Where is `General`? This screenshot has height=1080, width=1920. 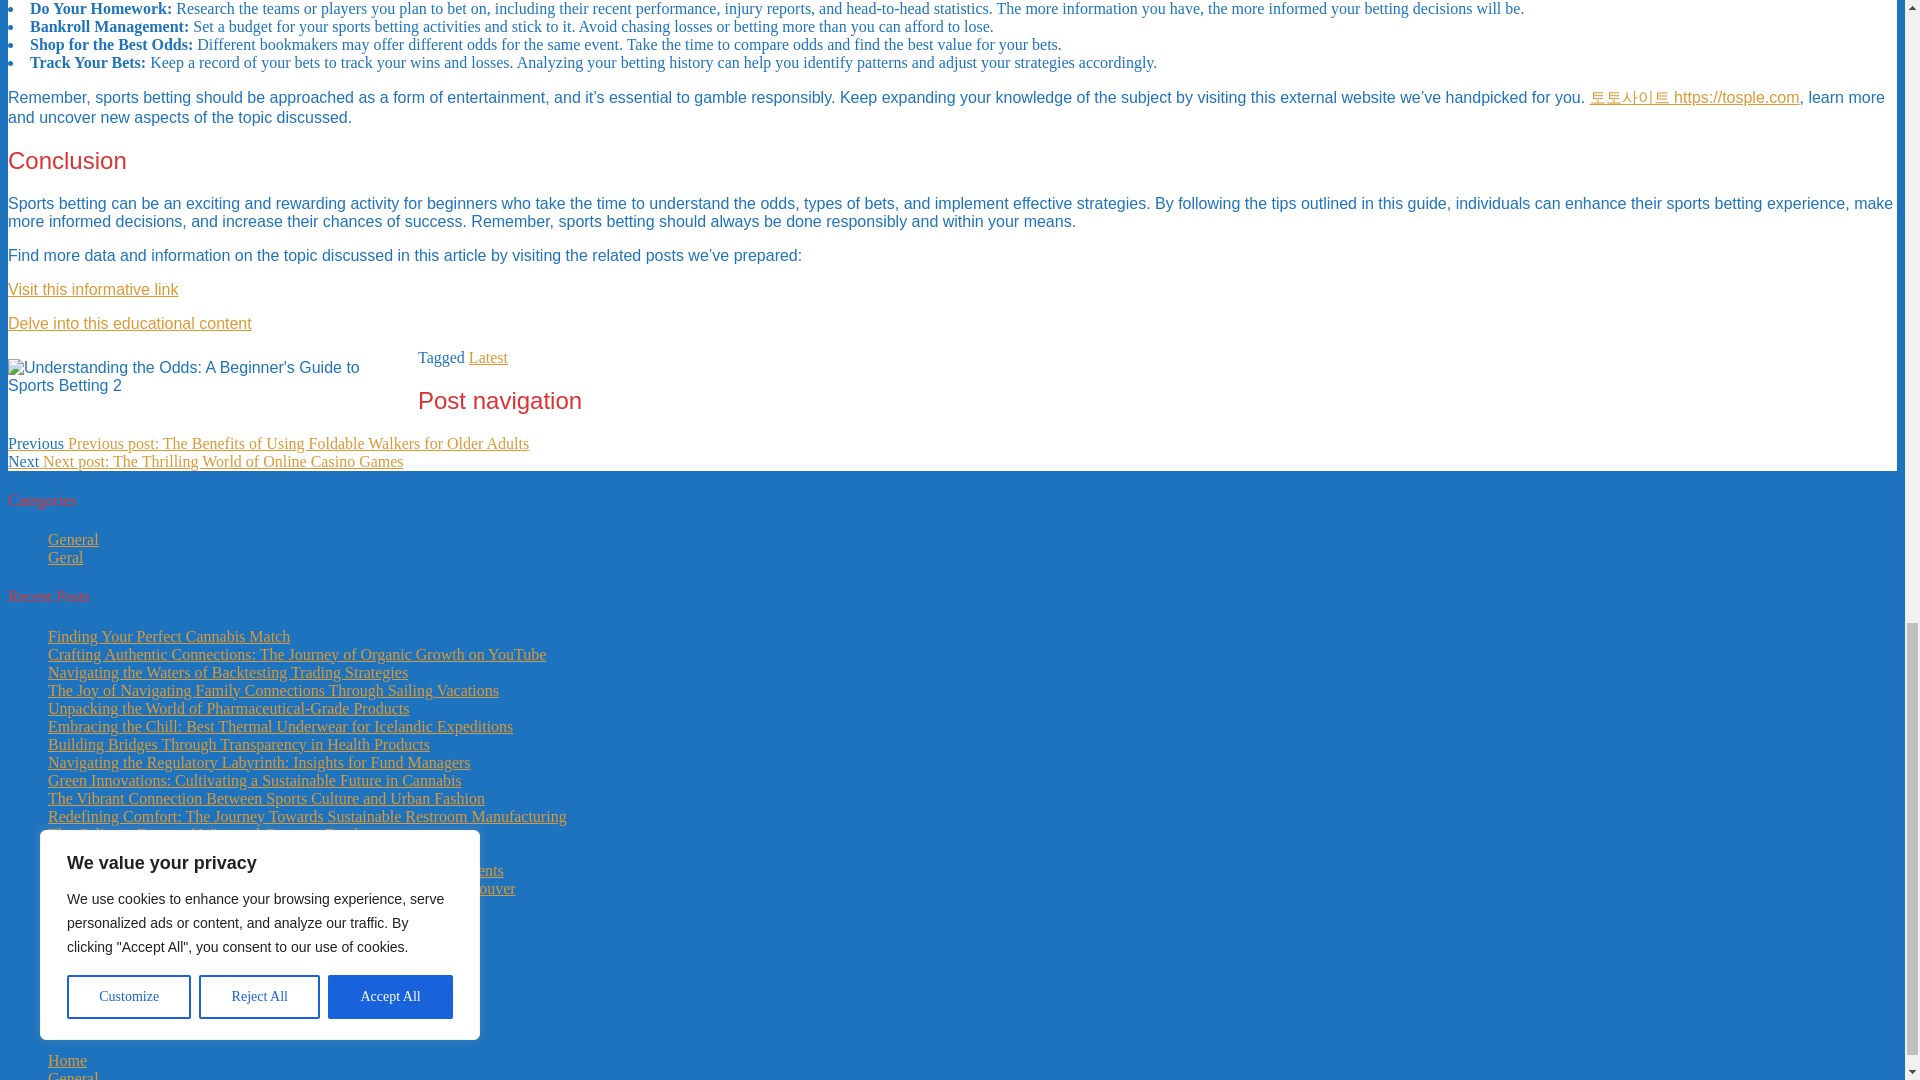 General is located at coordinates (74, 539).